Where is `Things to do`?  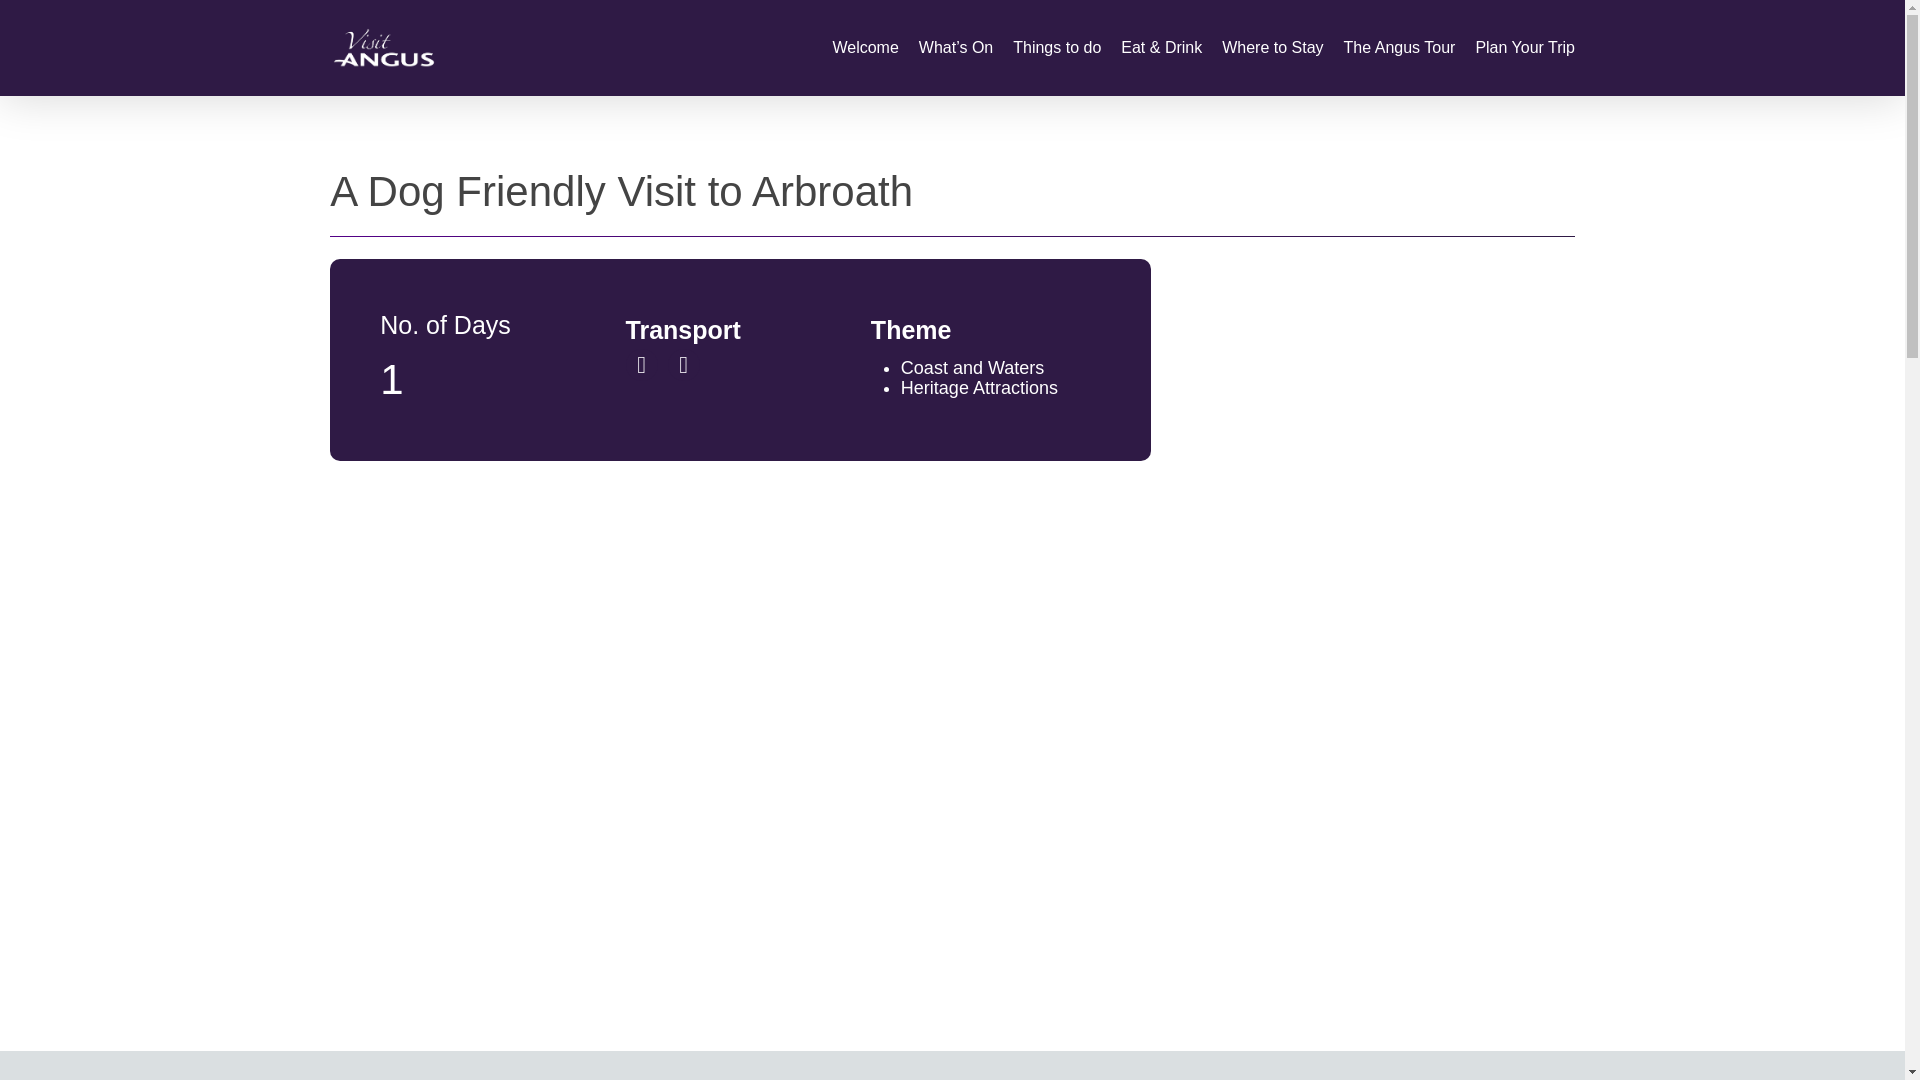 Things to do is located at coordinates (1056, 48).